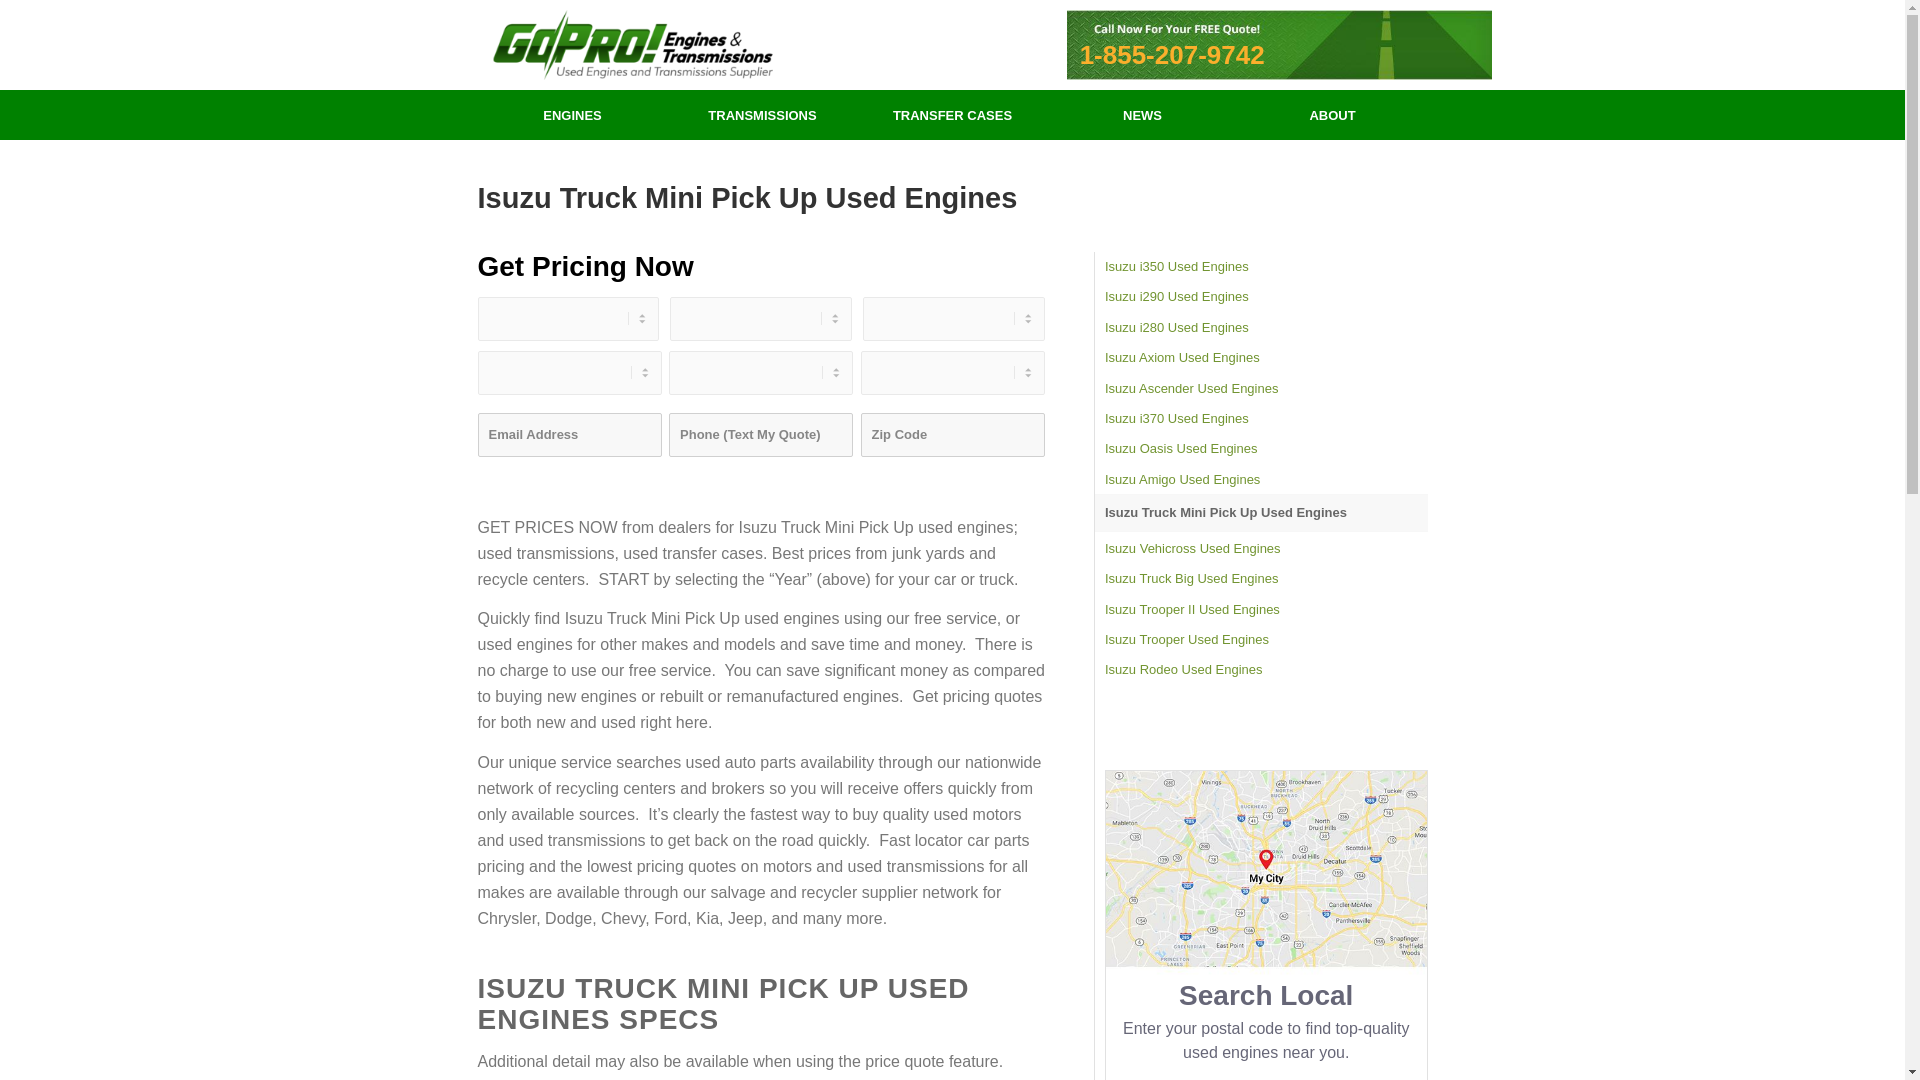  Describe the element at coordinates (573, 114) in the screenshot. I see `ENGINES` at that location.